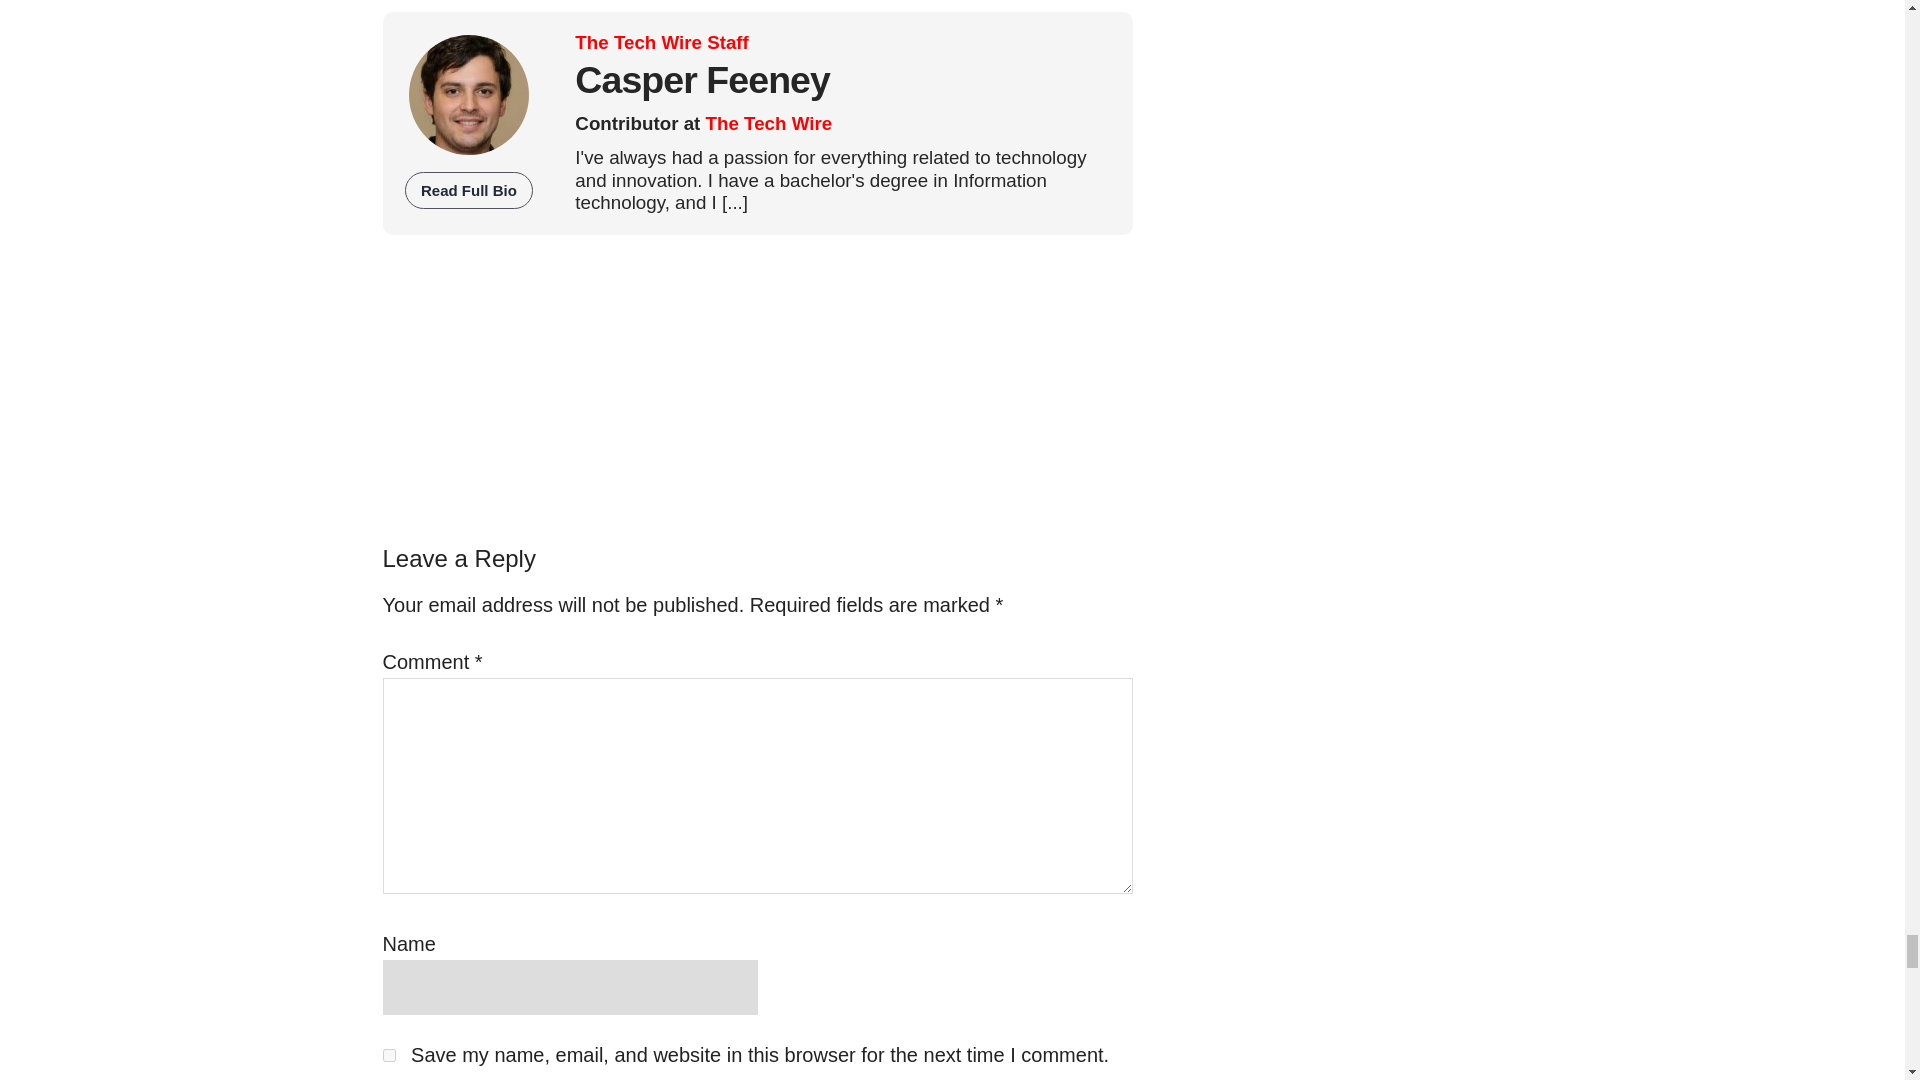 This screenshot has height=1080, width=1920. Describe the element at coordinates (388, 1054) in the screenshot. I see `yes` at that location.